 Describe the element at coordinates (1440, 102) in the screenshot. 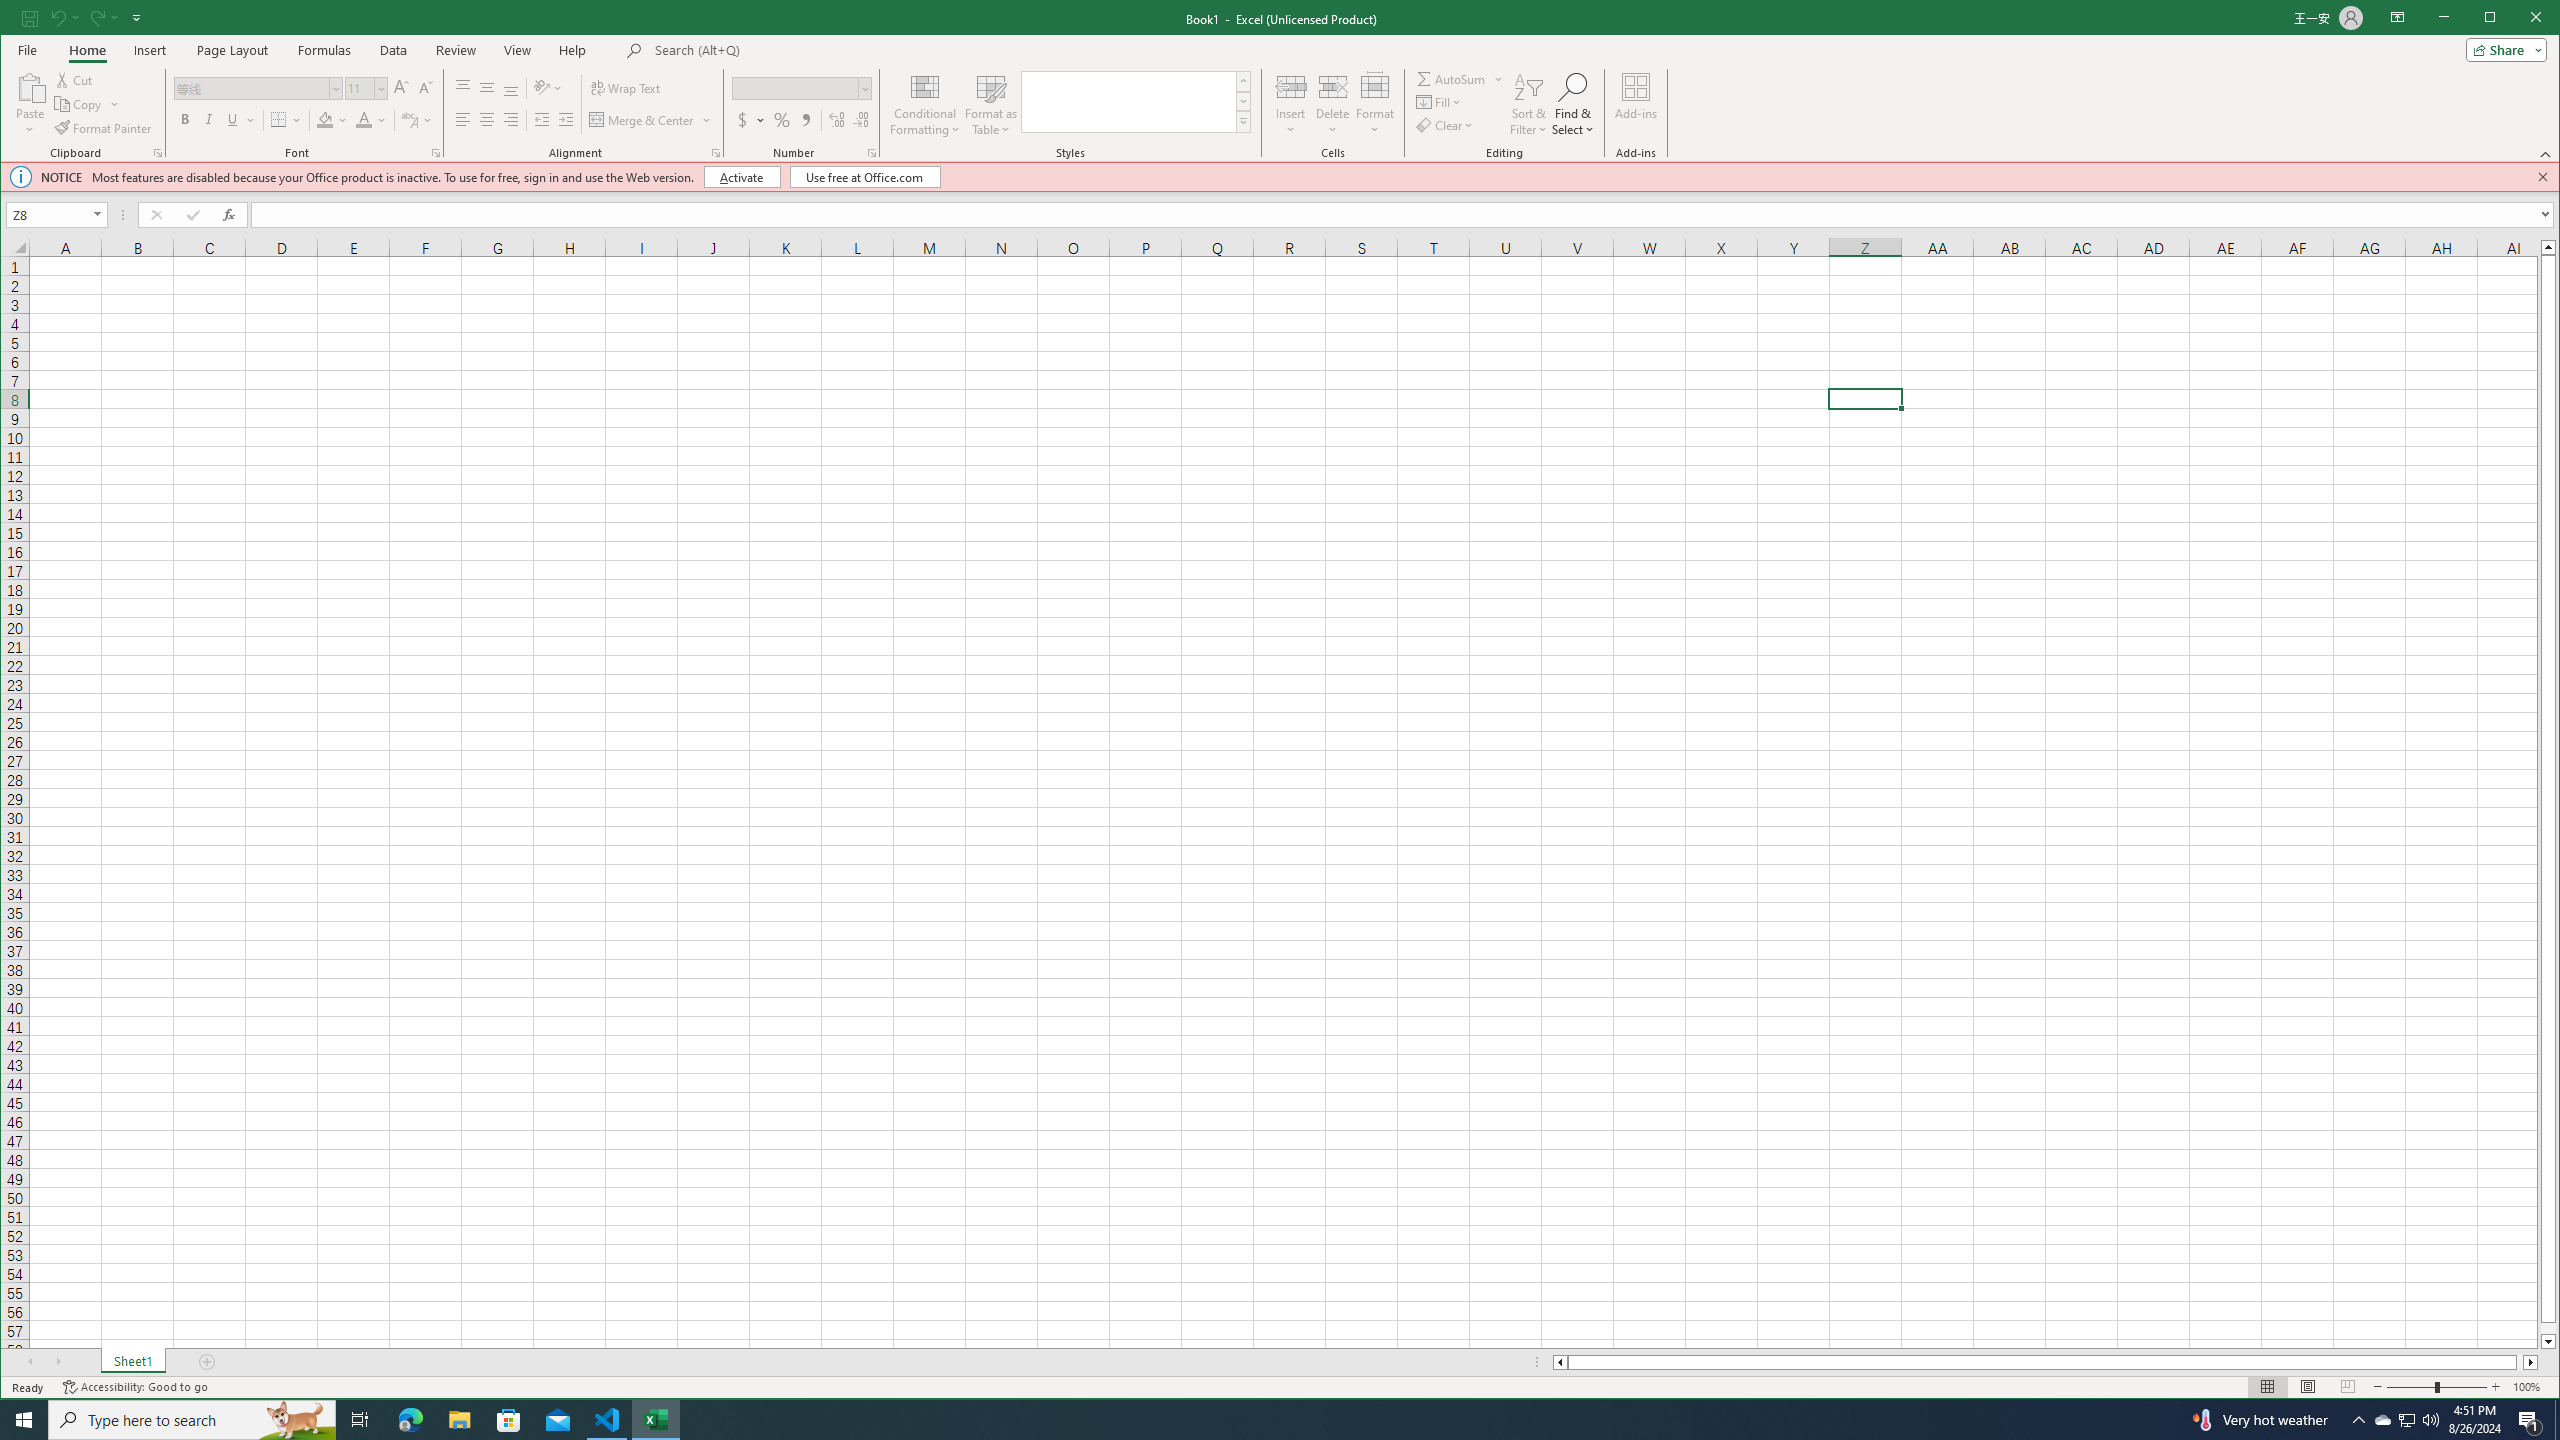

I see `Fill` at that location.